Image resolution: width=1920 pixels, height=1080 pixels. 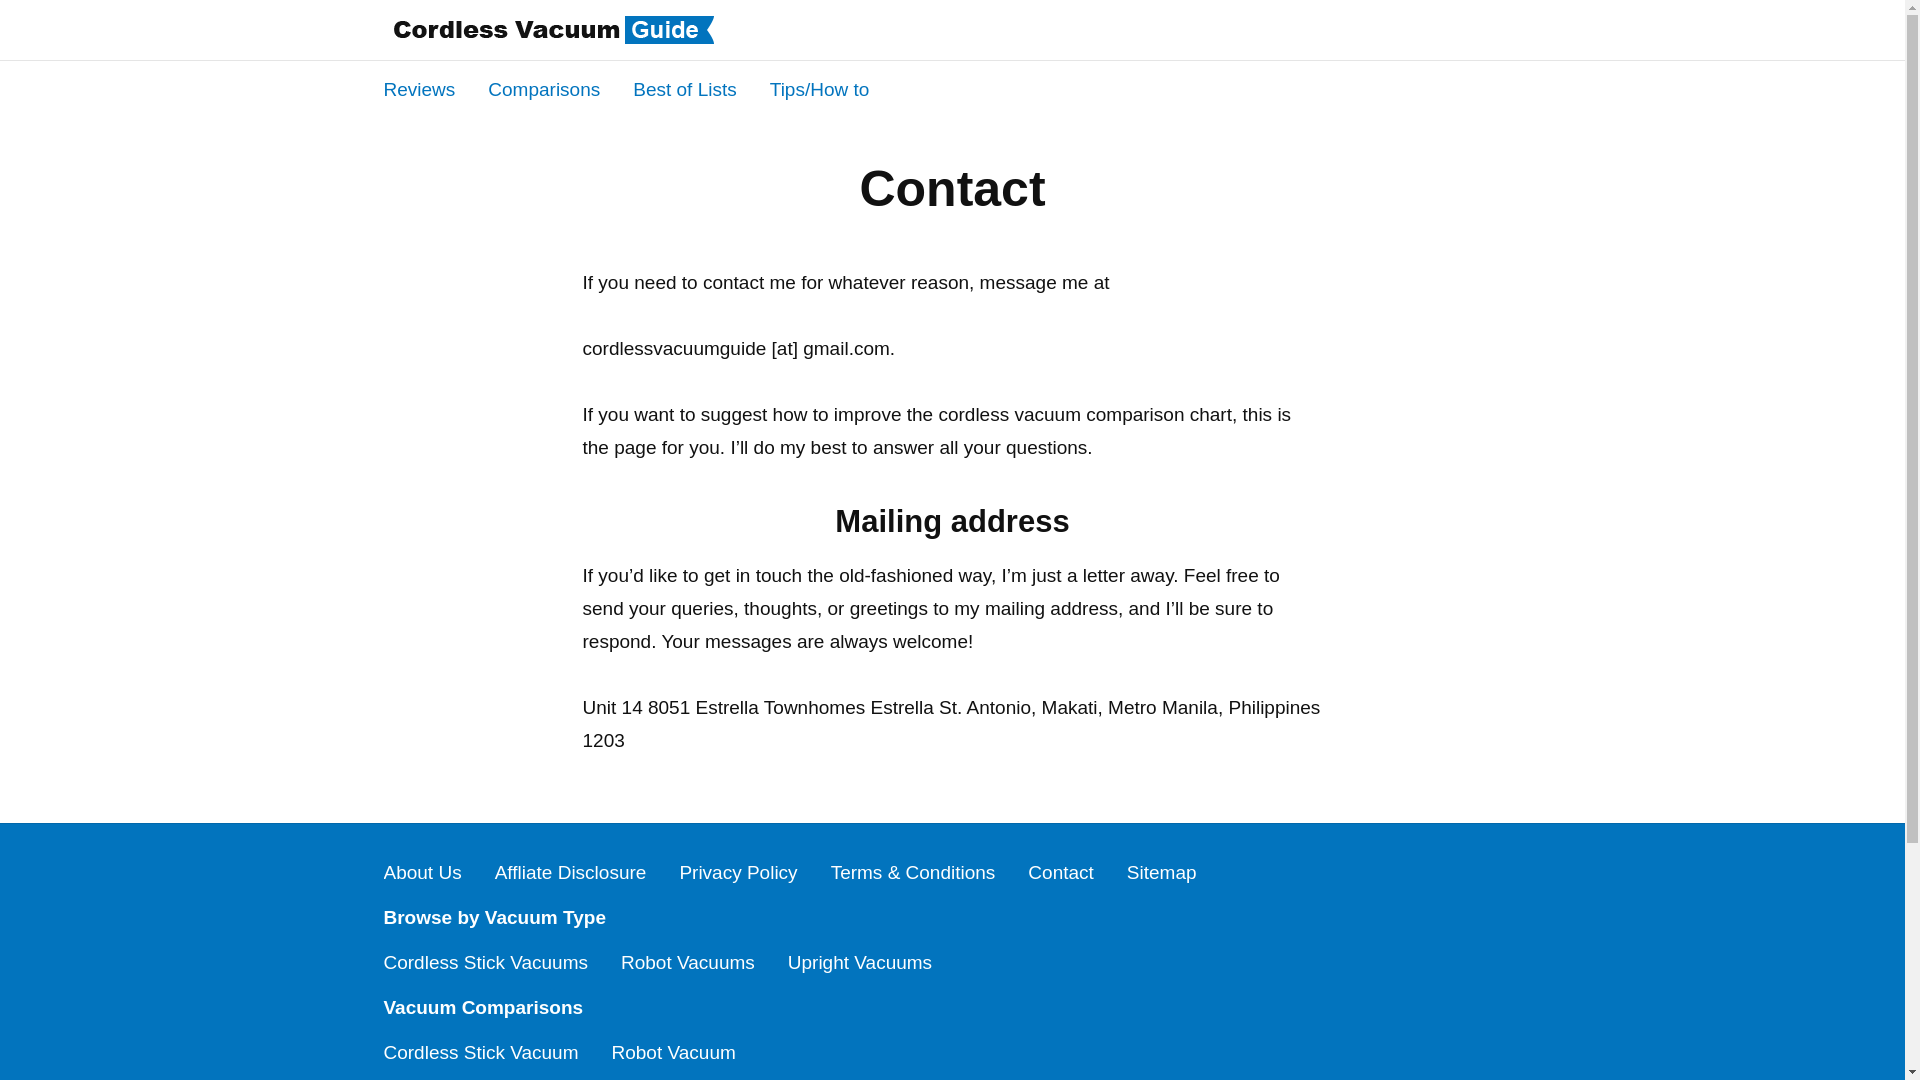 What do you see at coordinates (571, 872) in the screenshot?
I see `Affliate Disclosure` at bounding box center [571, 872].